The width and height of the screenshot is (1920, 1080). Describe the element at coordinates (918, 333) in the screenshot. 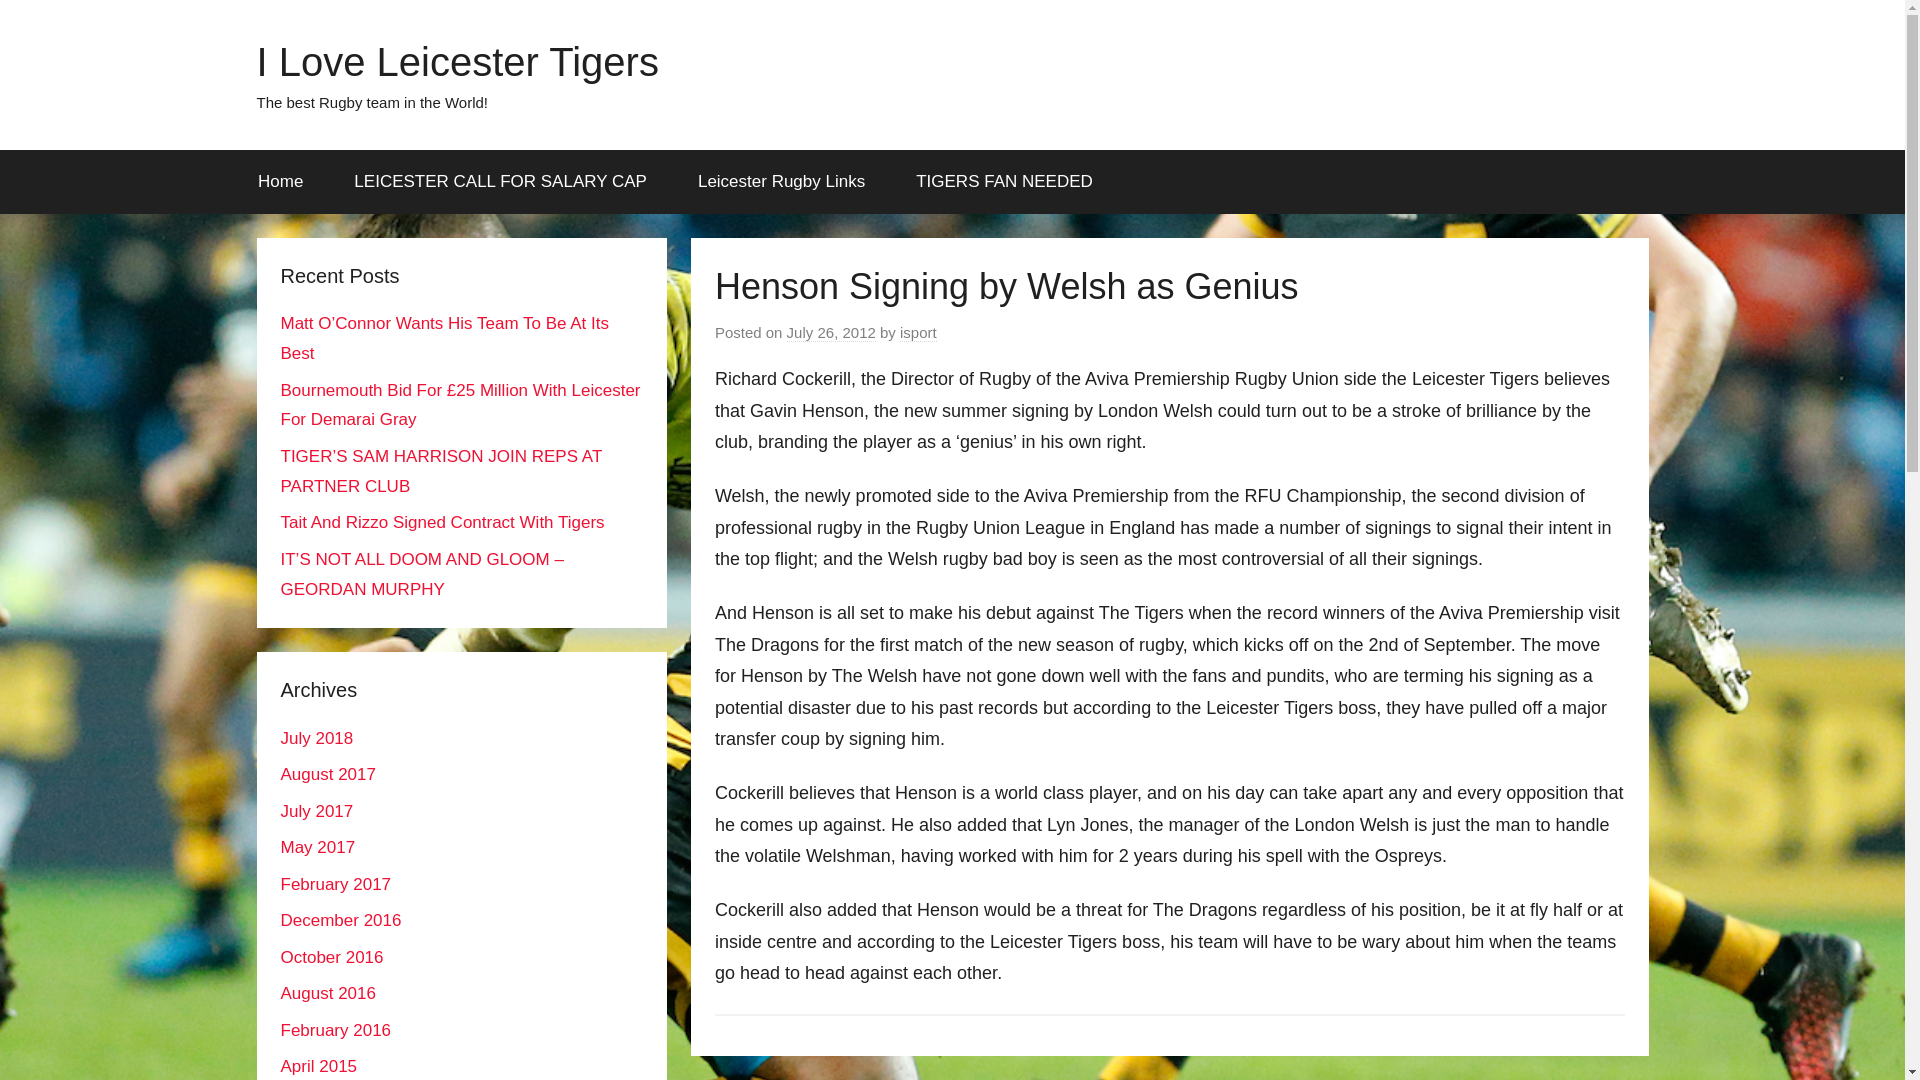

I see `isport` at that location.